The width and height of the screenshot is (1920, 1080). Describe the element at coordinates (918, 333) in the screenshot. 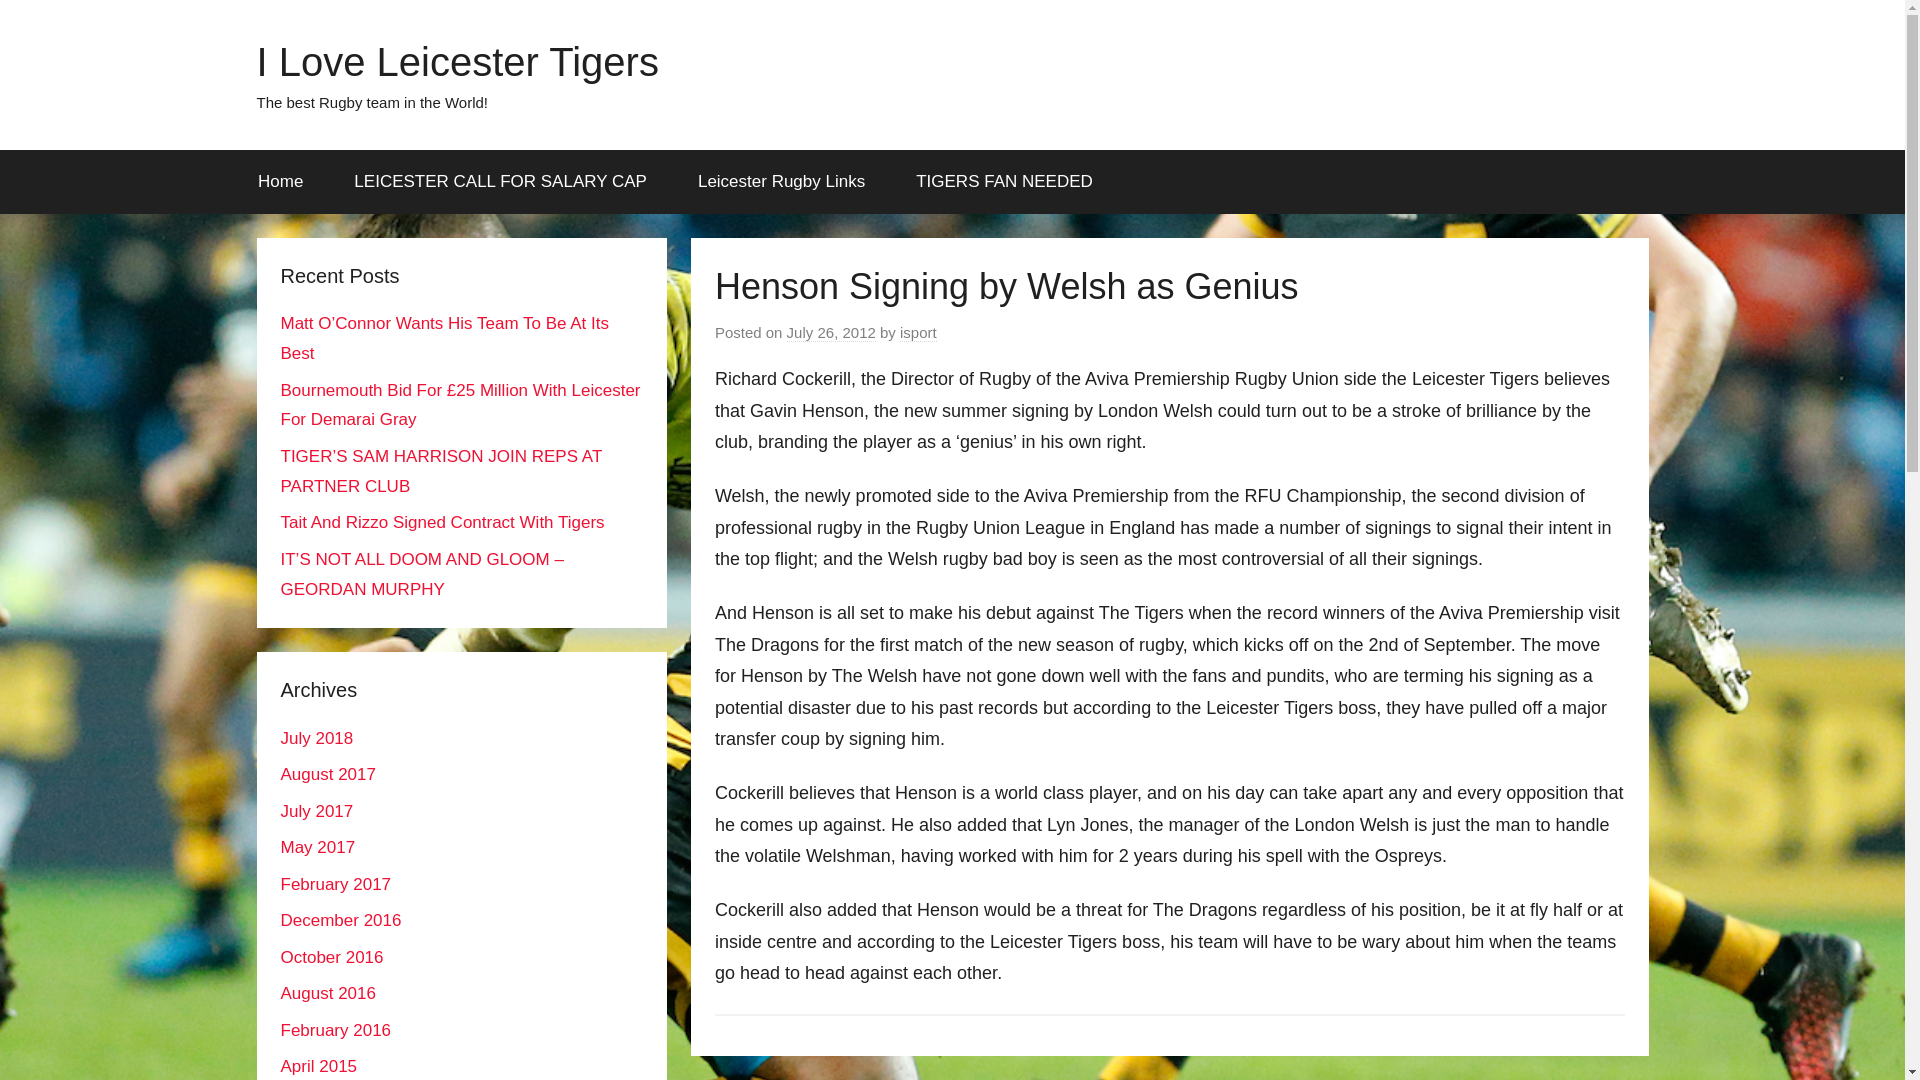

I see `isport` at that location.